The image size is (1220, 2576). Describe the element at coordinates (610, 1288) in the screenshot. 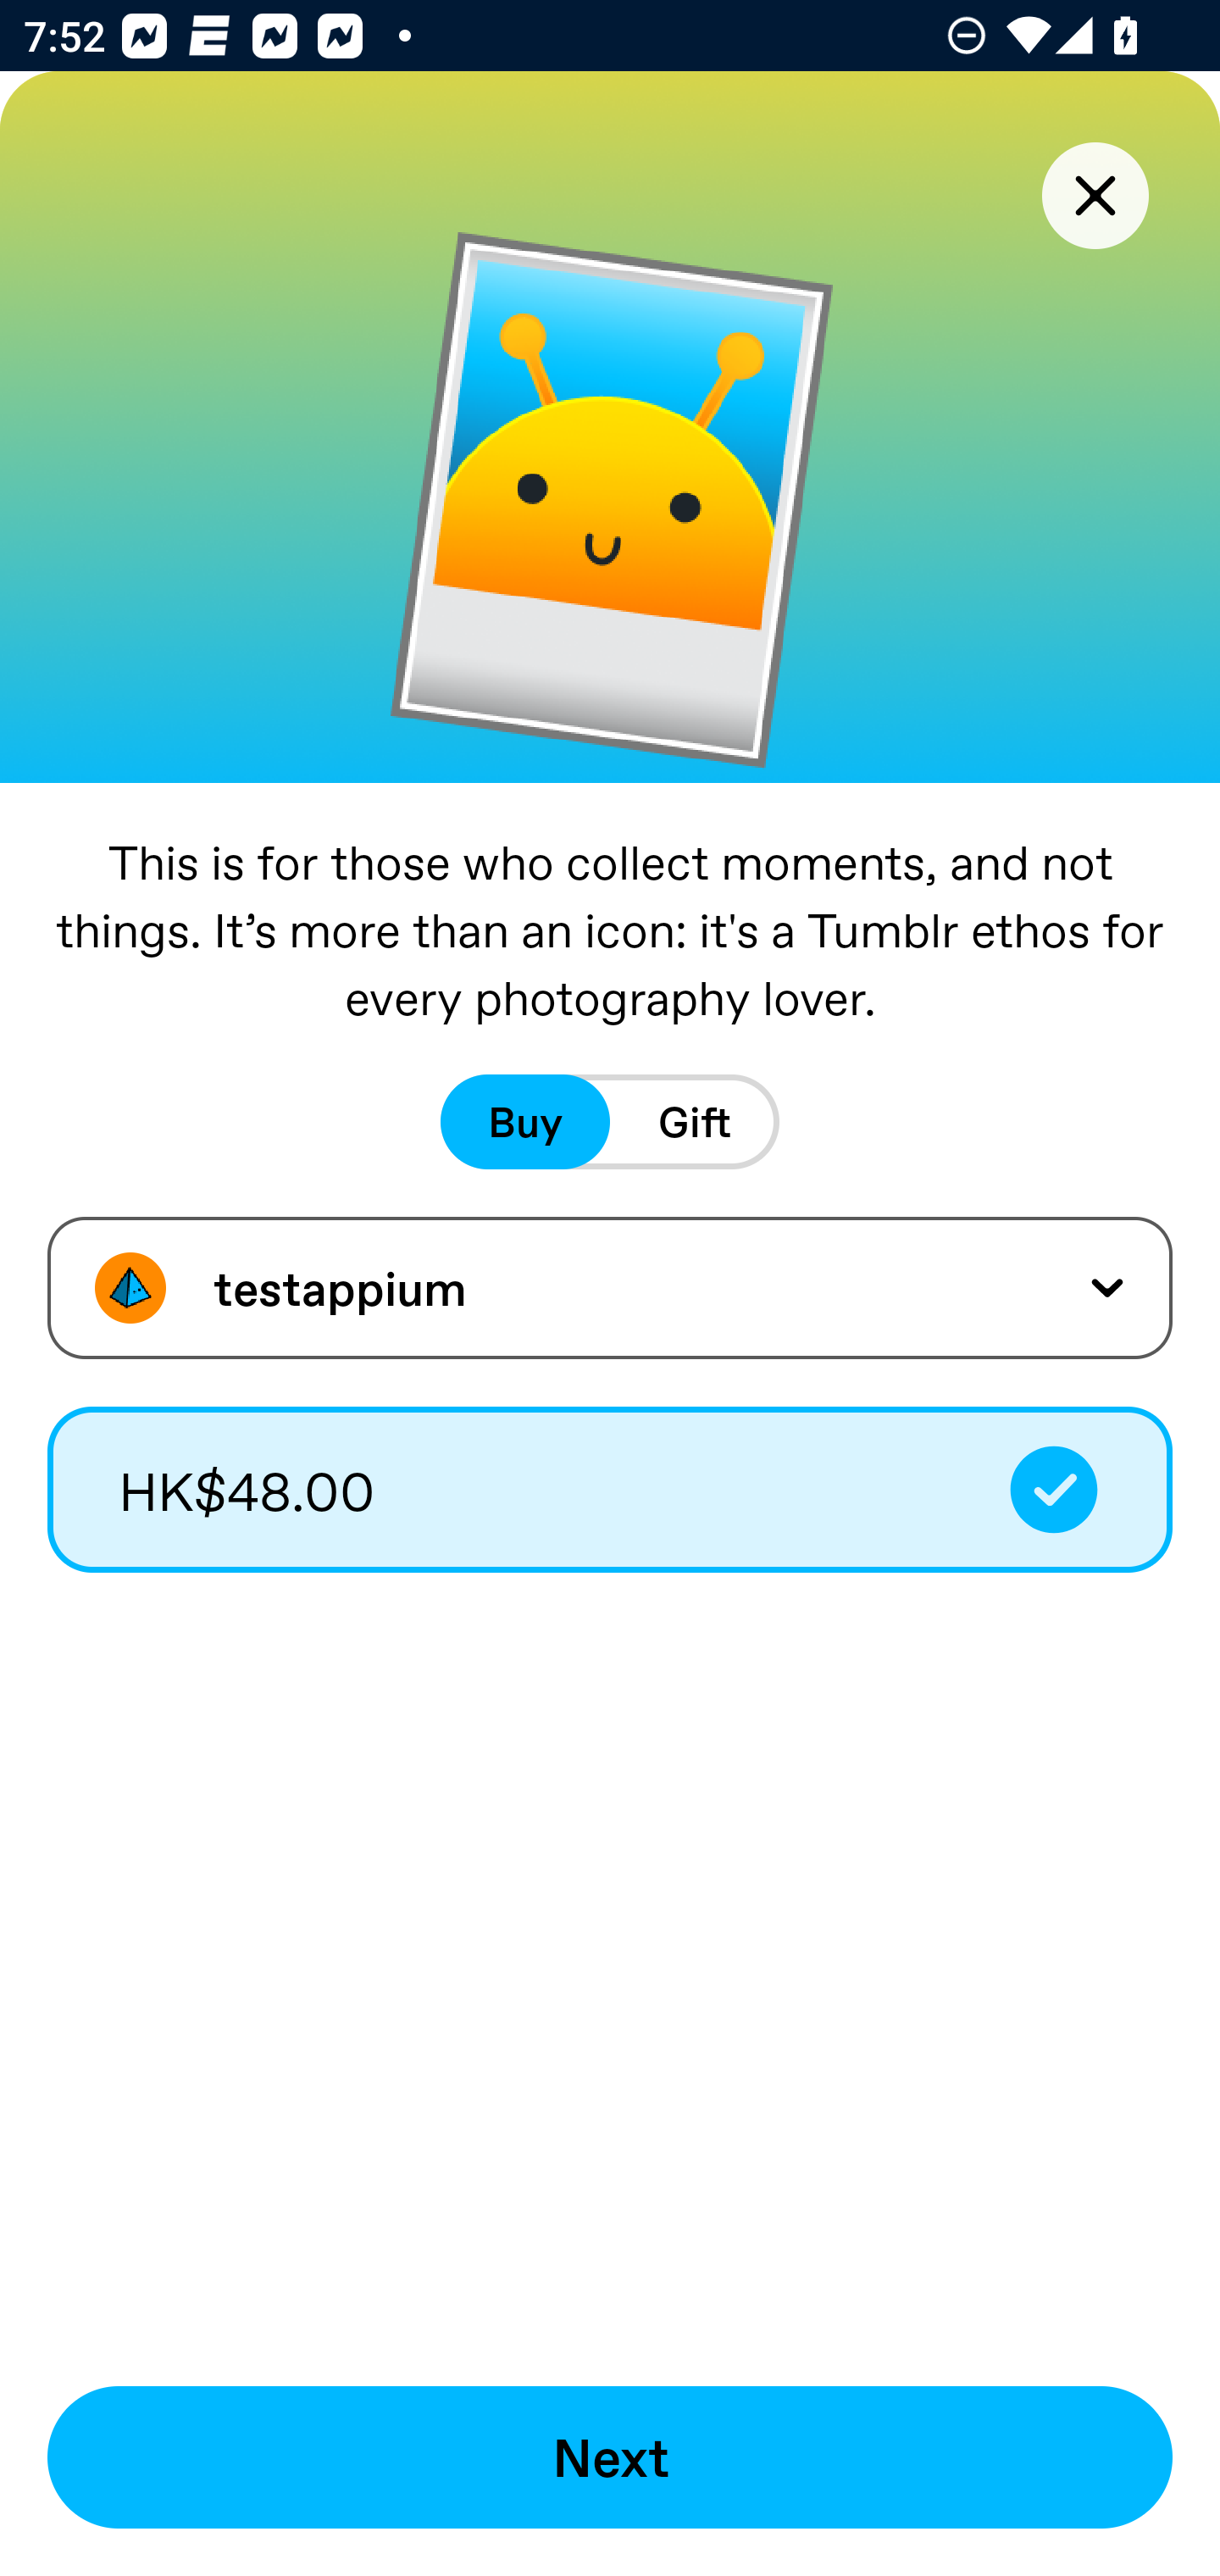

I see `testappium` at that location.